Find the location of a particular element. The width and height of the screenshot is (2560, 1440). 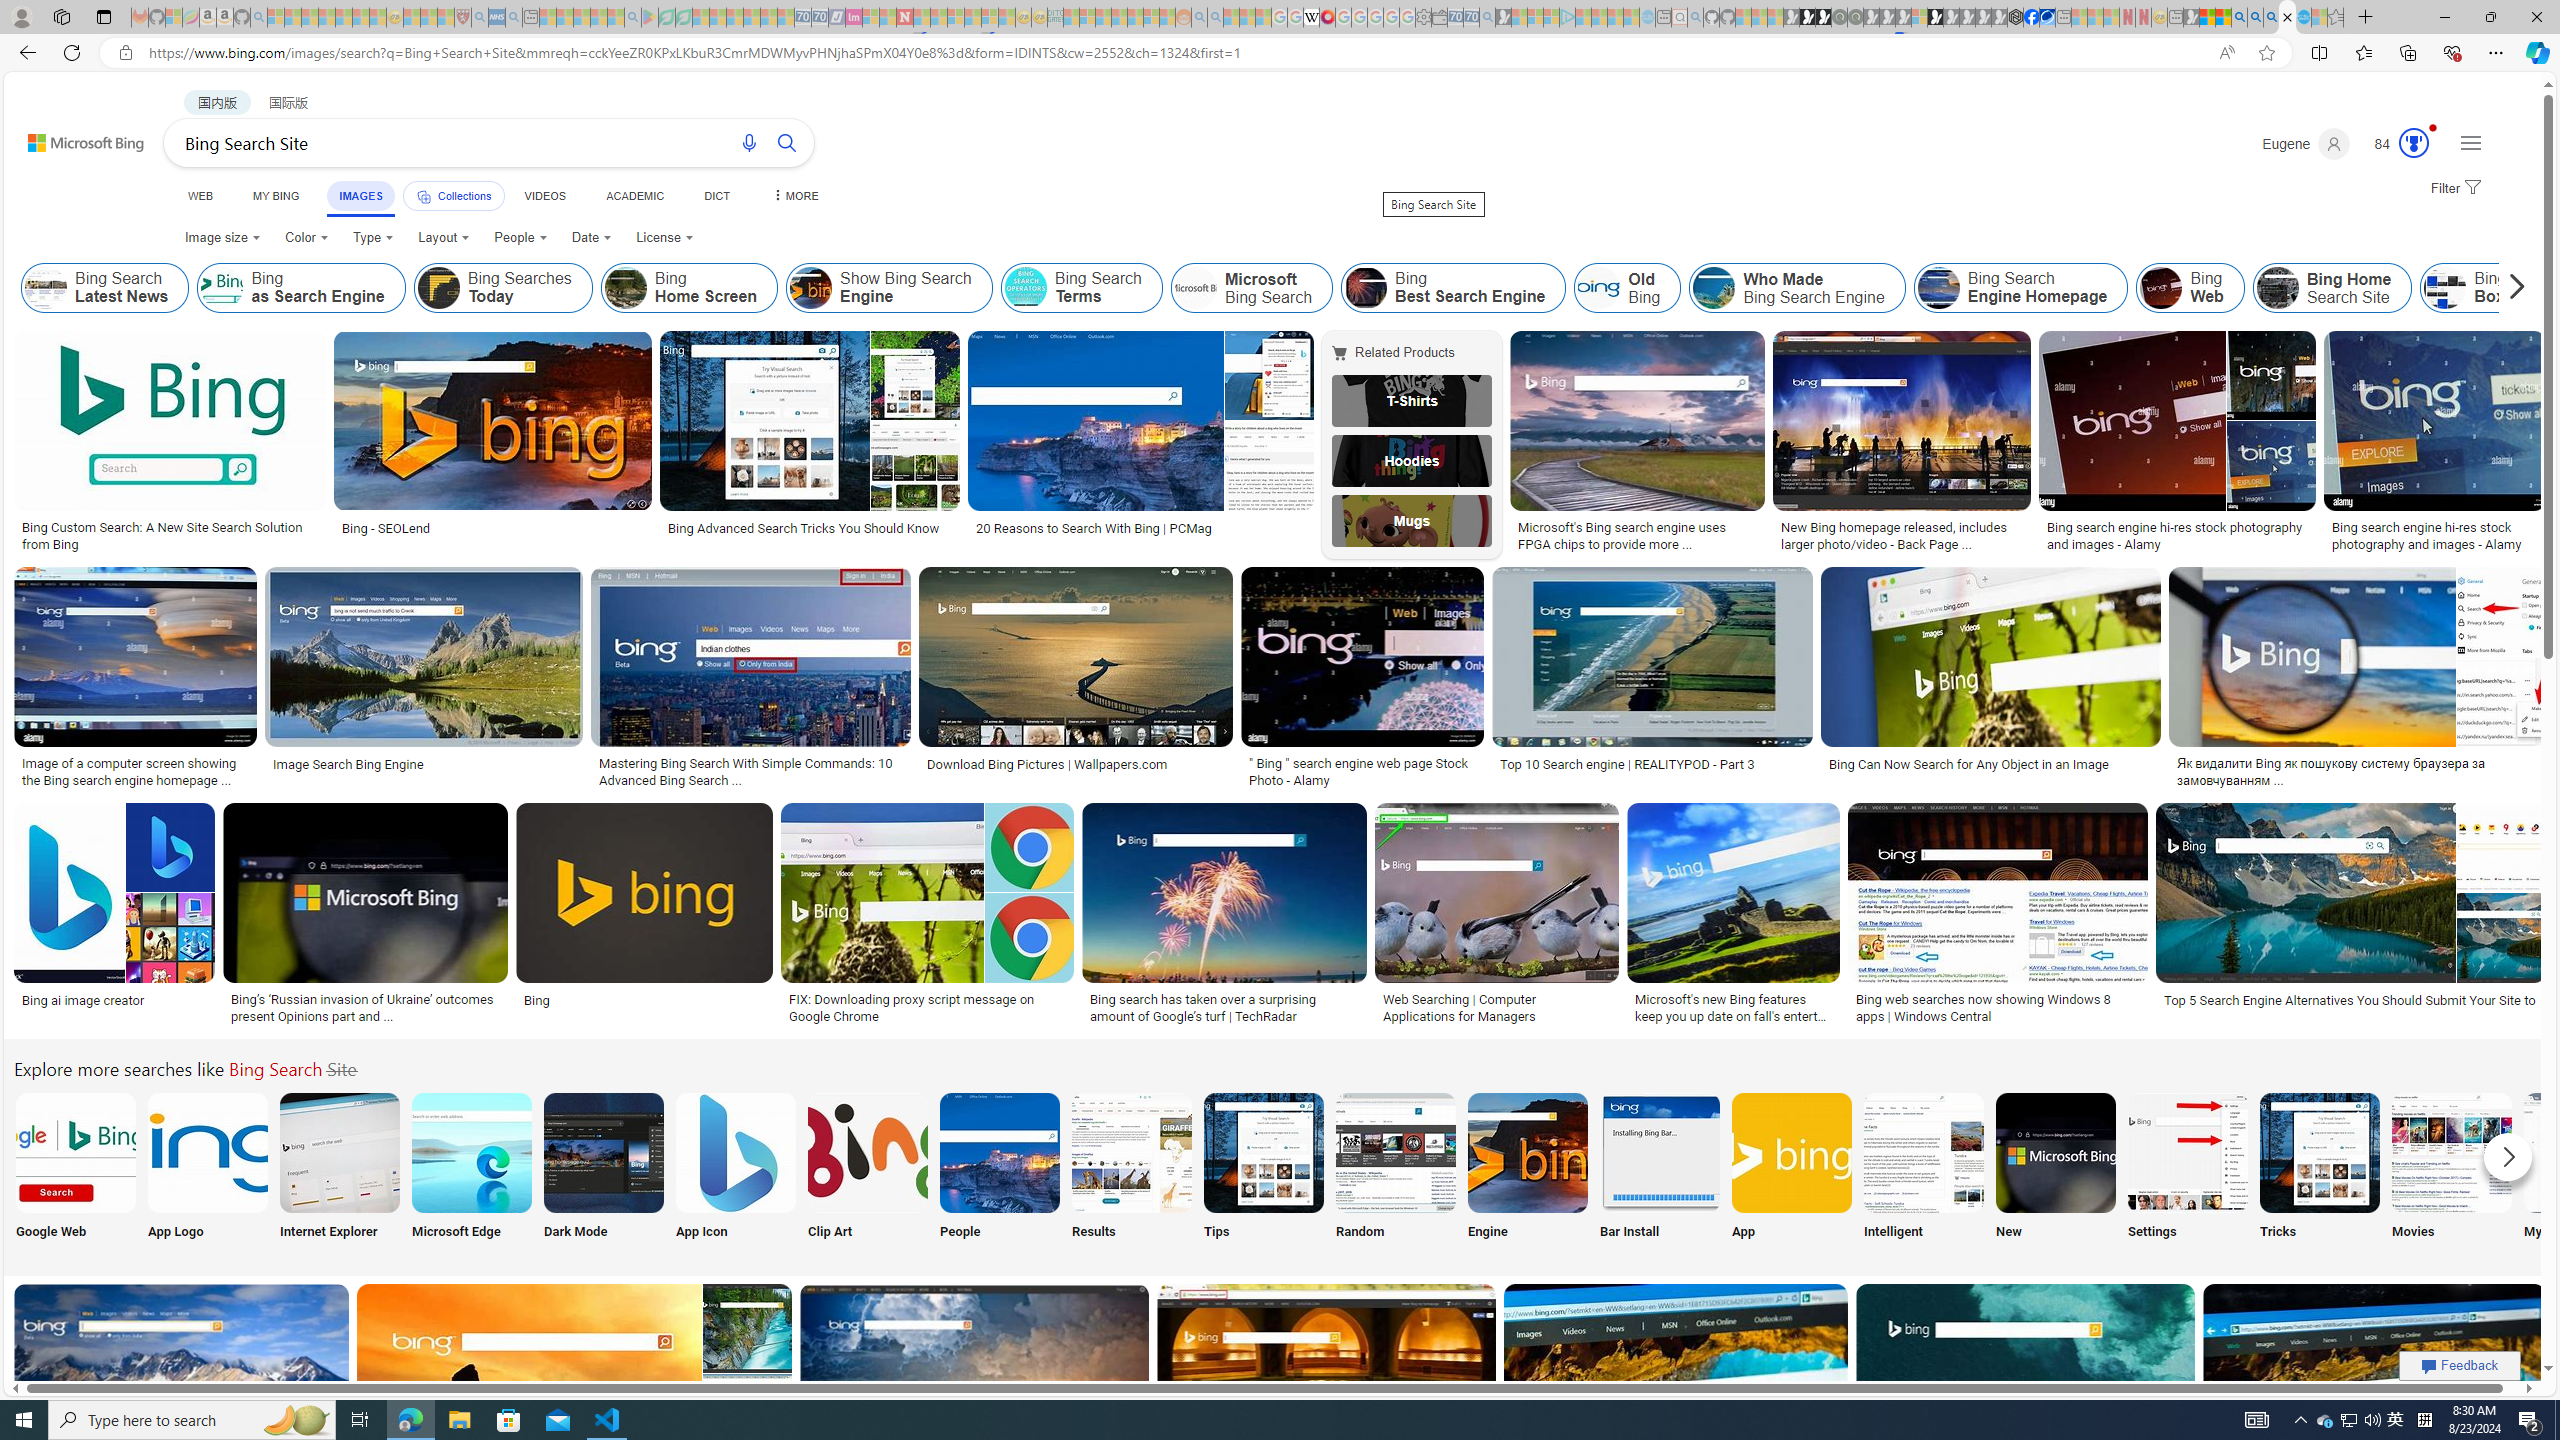

Bing - SEOLend is located at coordinates (386, 528).